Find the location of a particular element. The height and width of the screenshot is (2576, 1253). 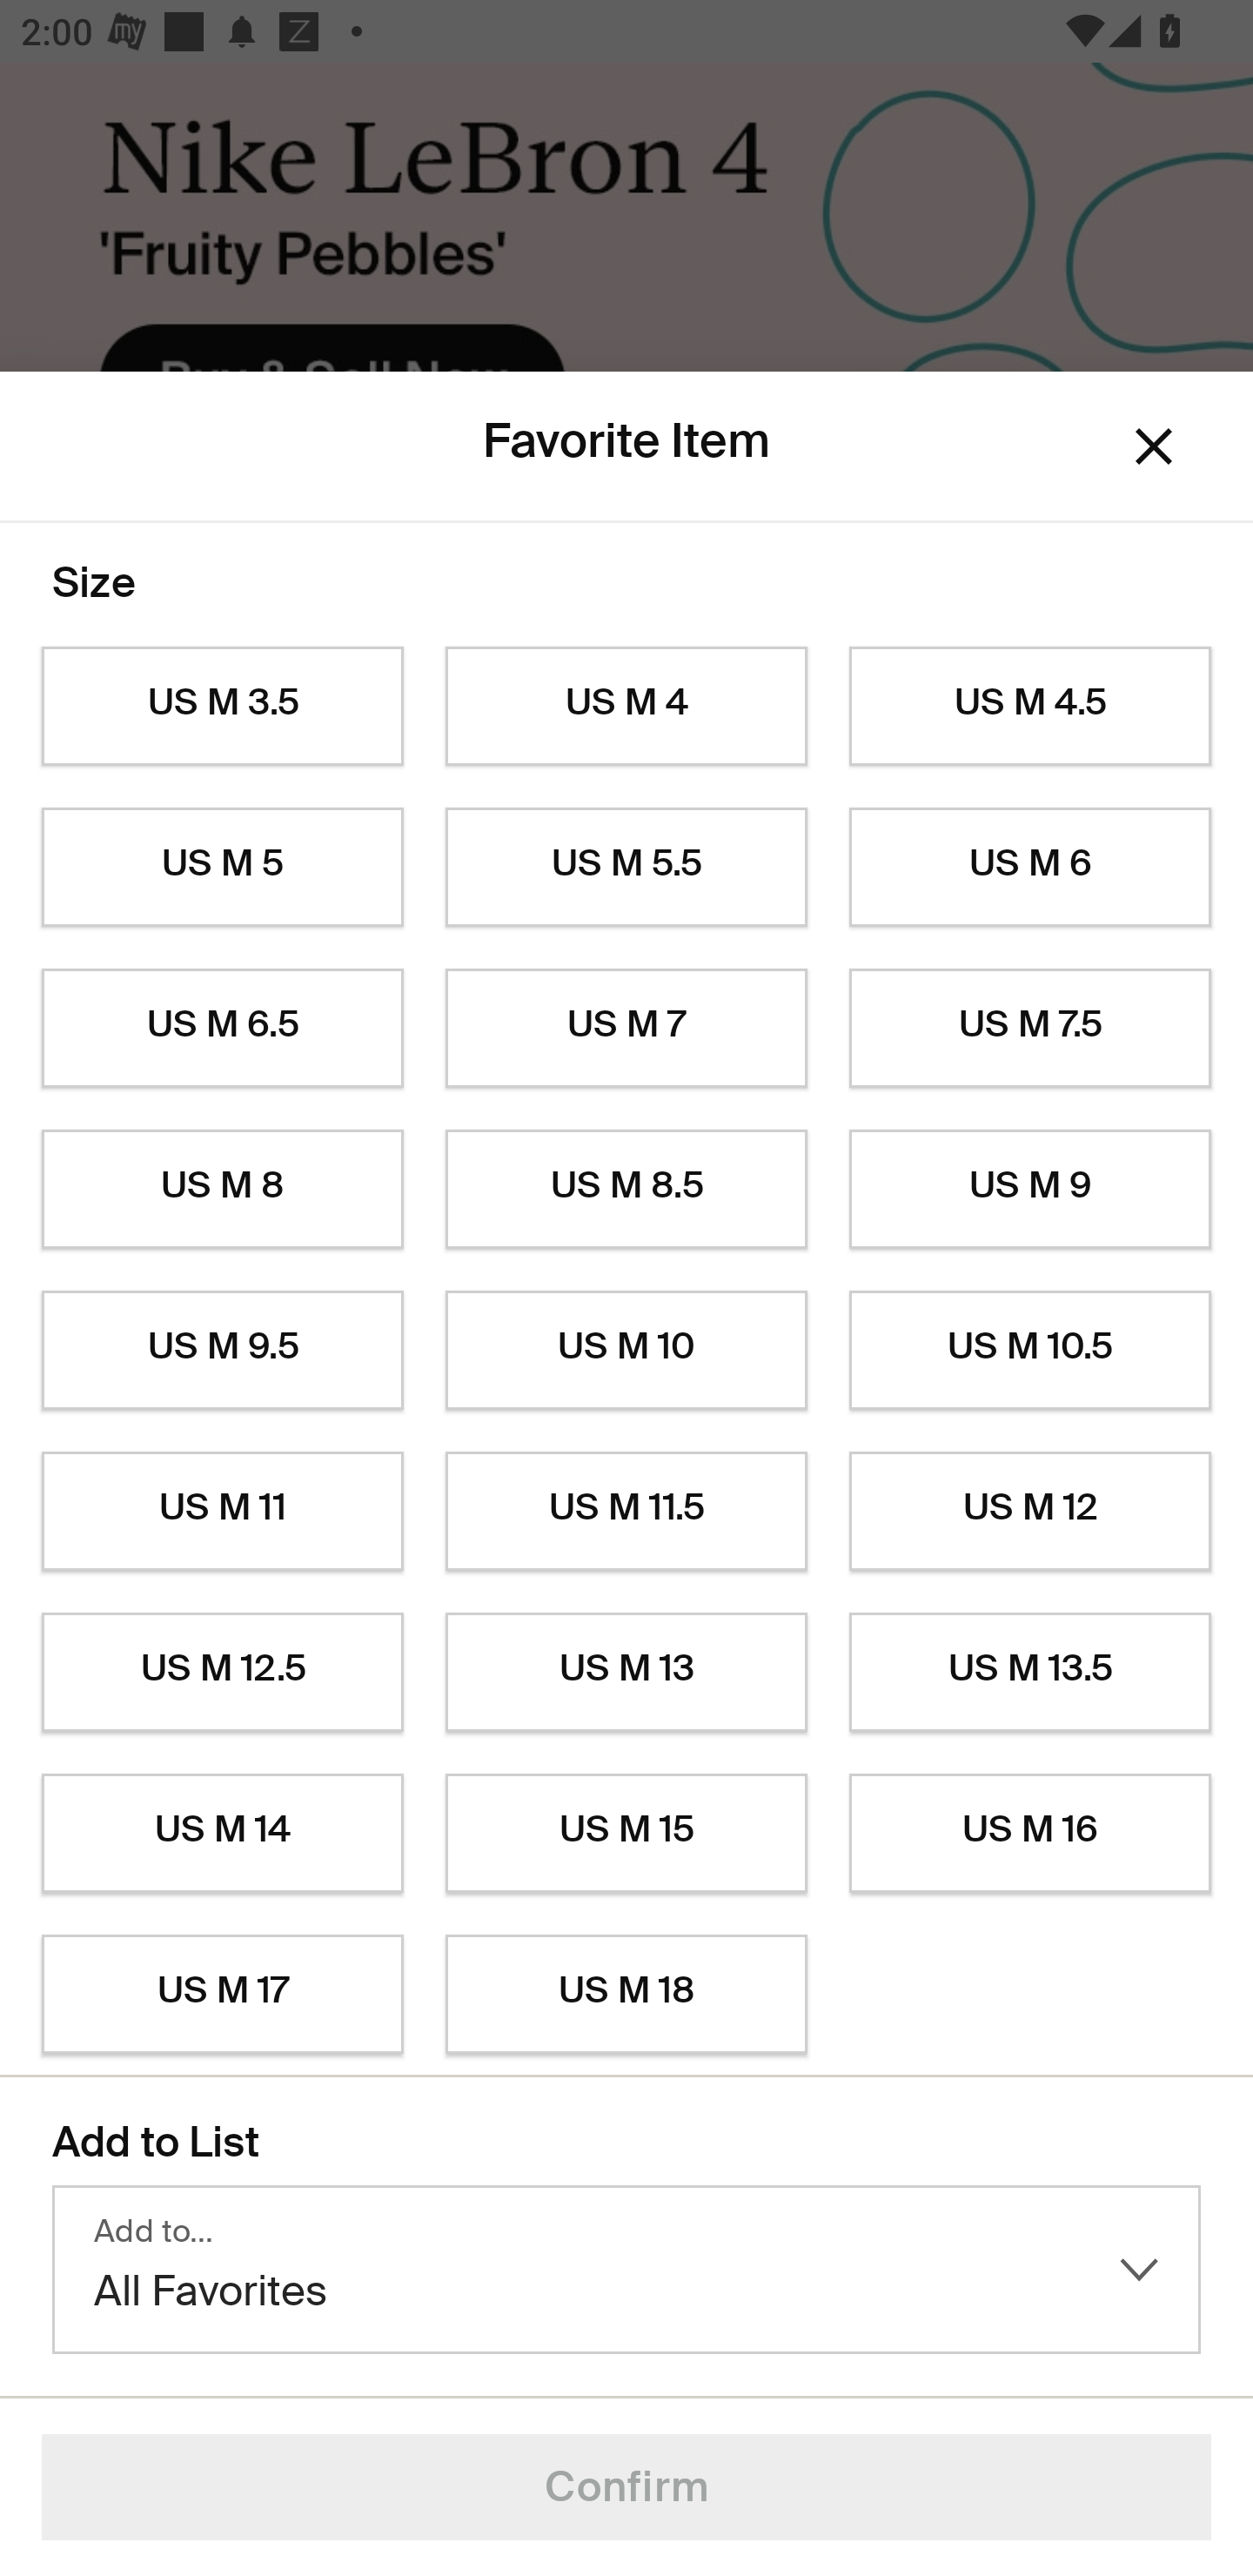

Confirm is located at coordinates (626, 2487).